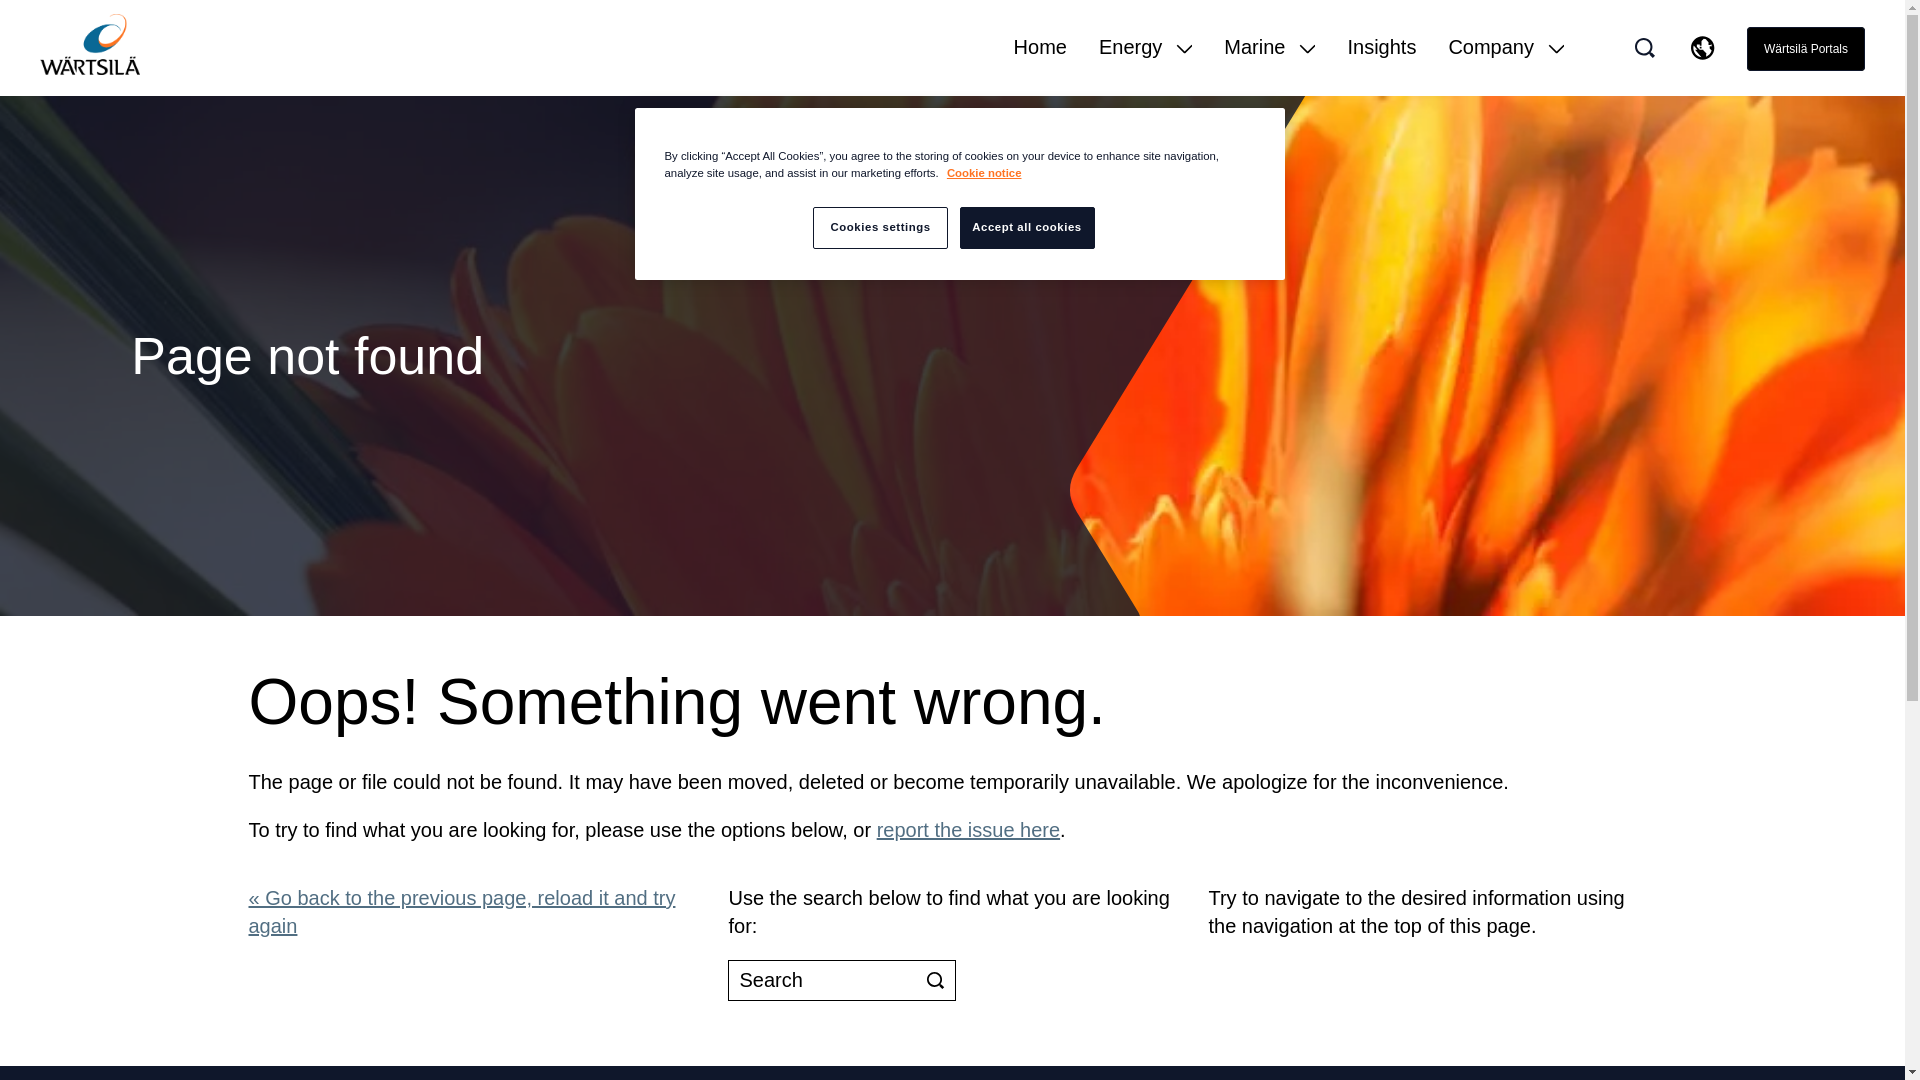 The image size is (1920, 1080). What do you see at coordinates (842, 980) in the screenshot?
I see `Search input` at bounding box center [842, 980].